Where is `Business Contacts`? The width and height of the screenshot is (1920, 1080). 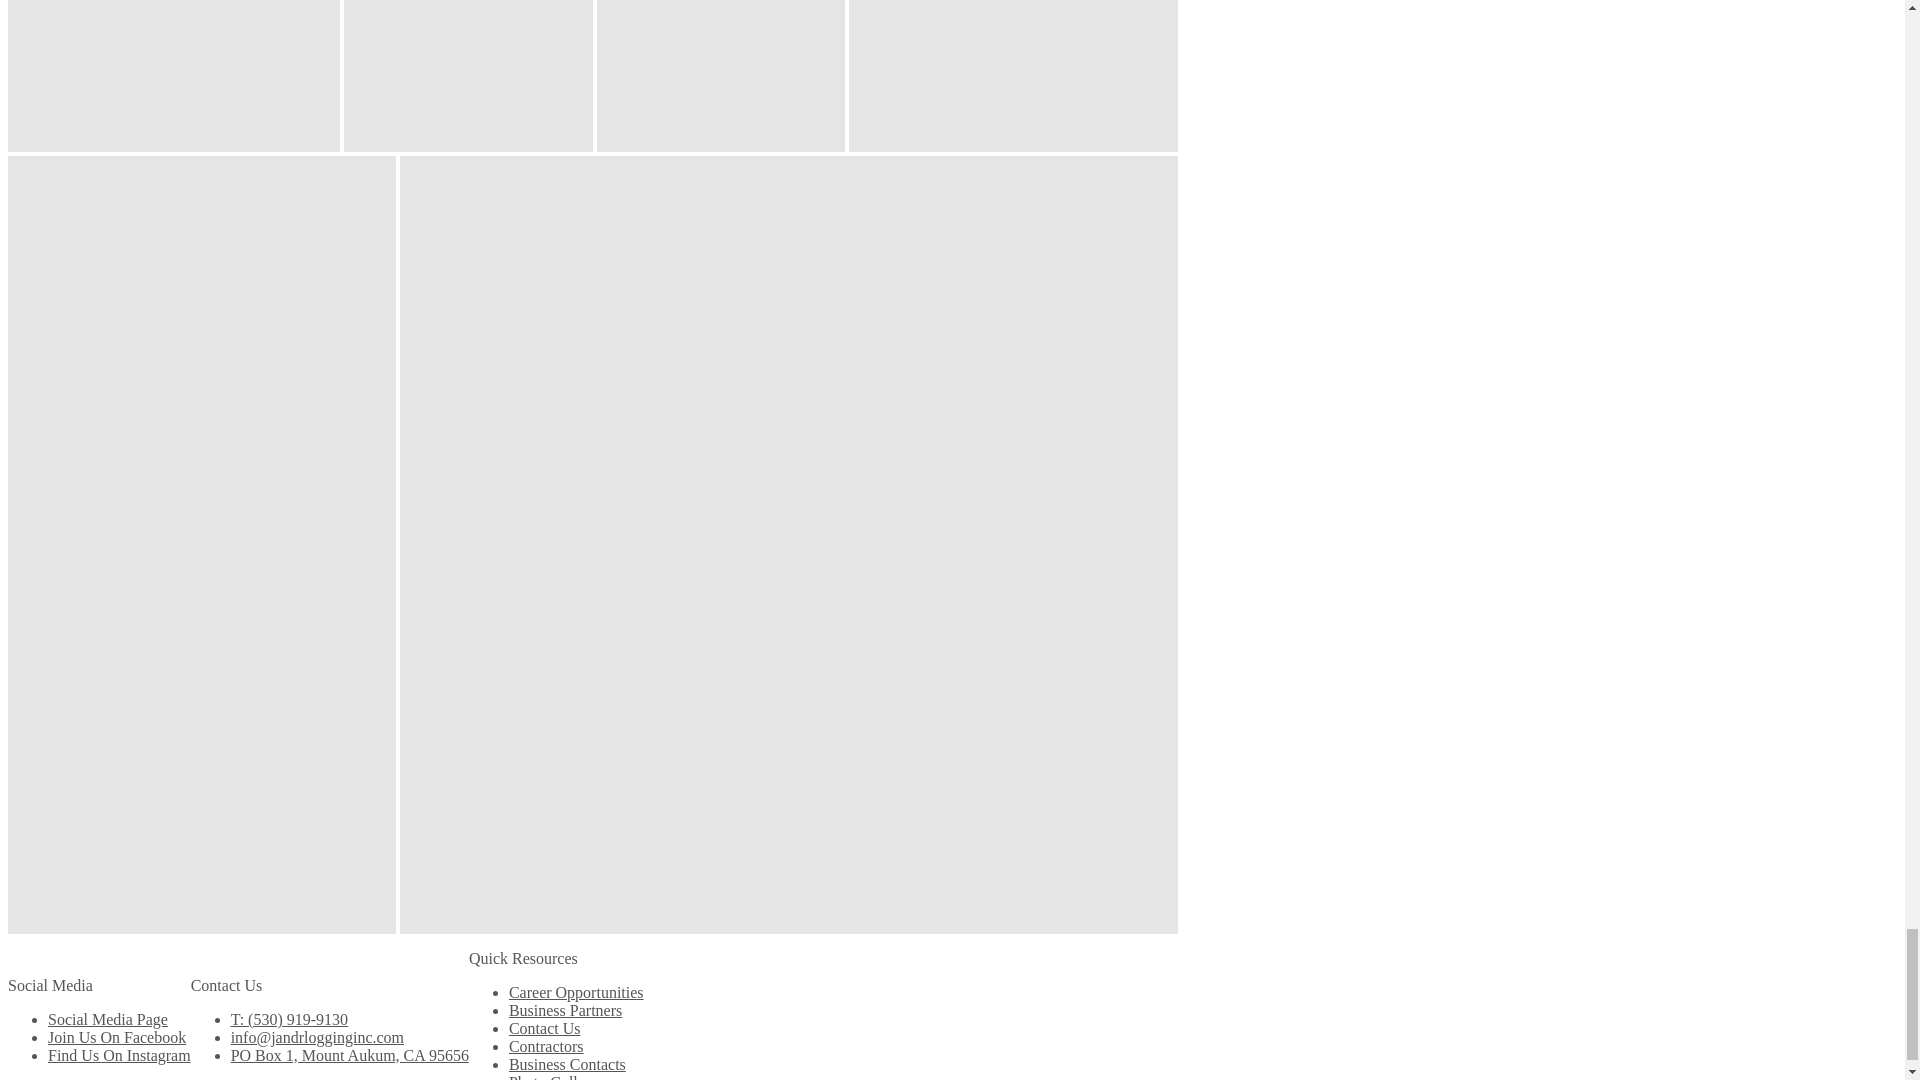 Business Contacts is located at coordinates (566, 1064).